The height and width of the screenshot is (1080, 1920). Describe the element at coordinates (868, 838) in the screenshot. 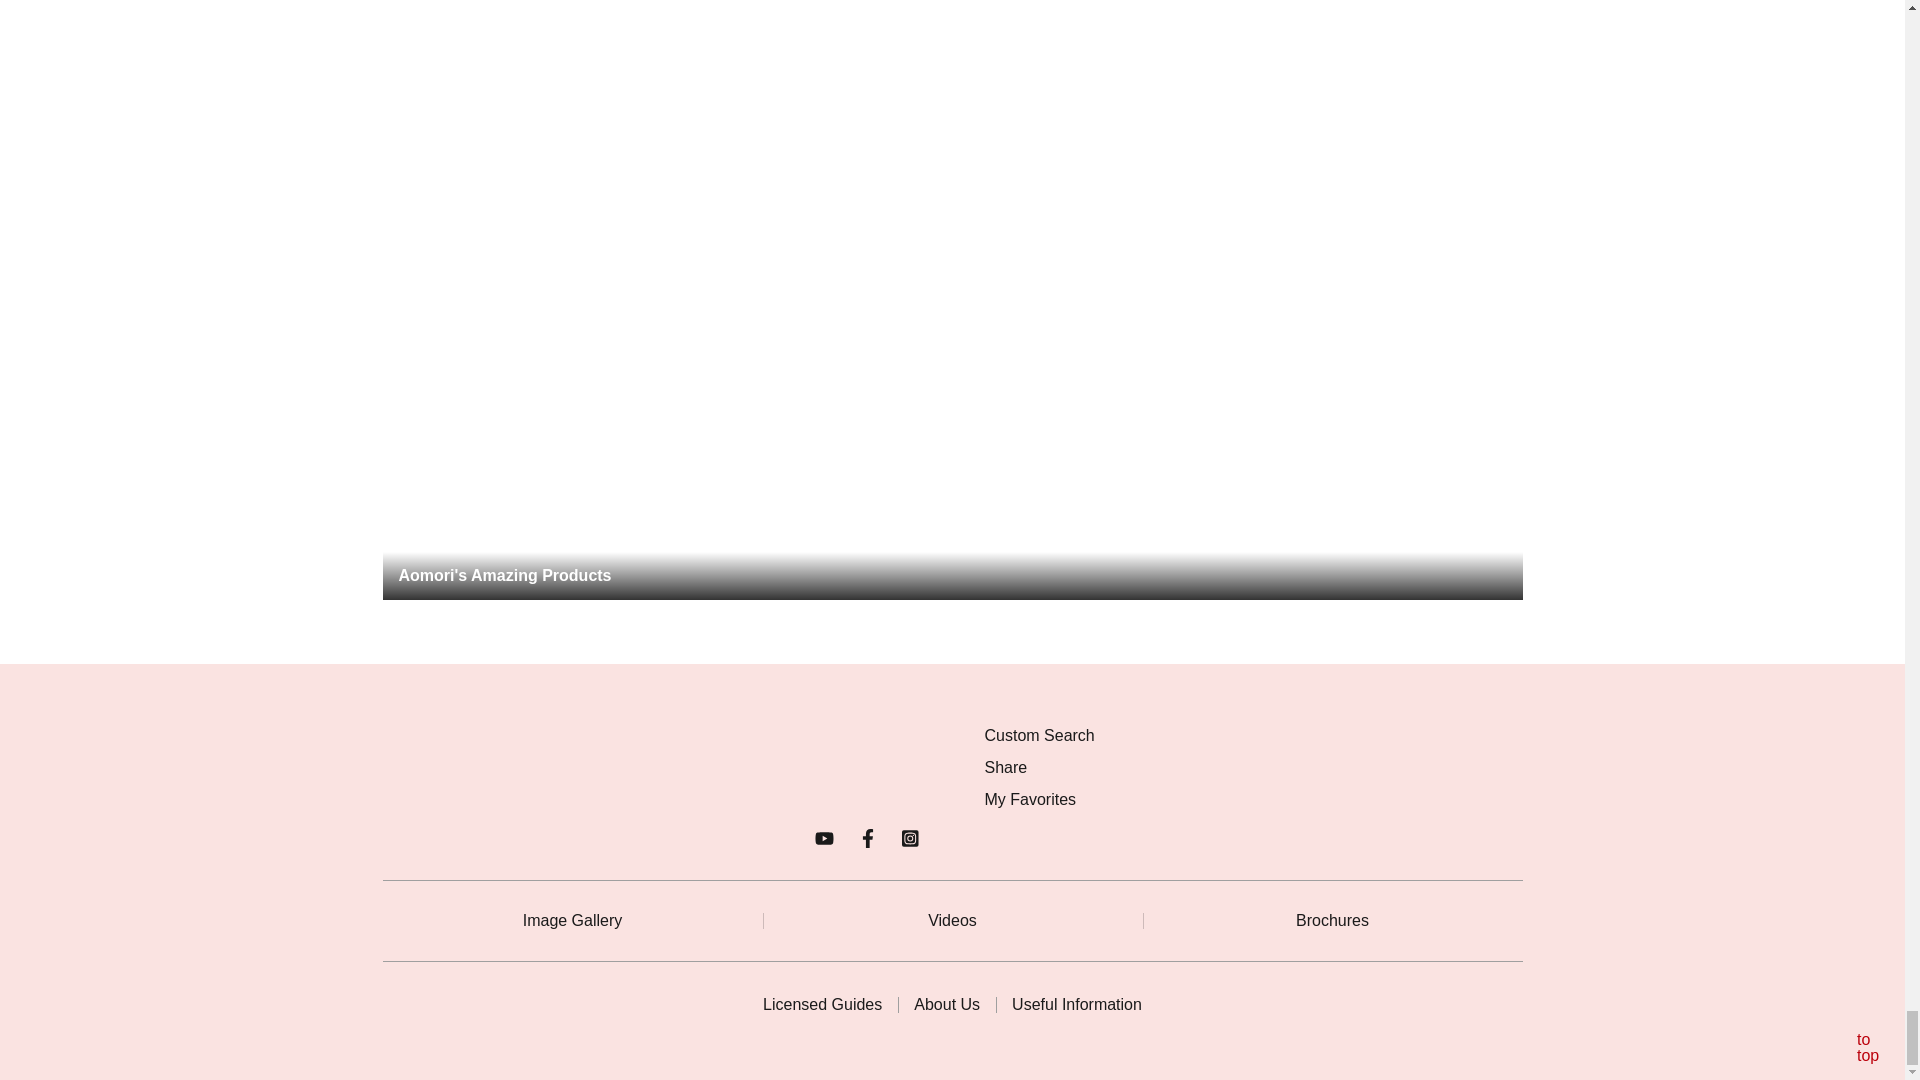

I see `Facebook` at that location.